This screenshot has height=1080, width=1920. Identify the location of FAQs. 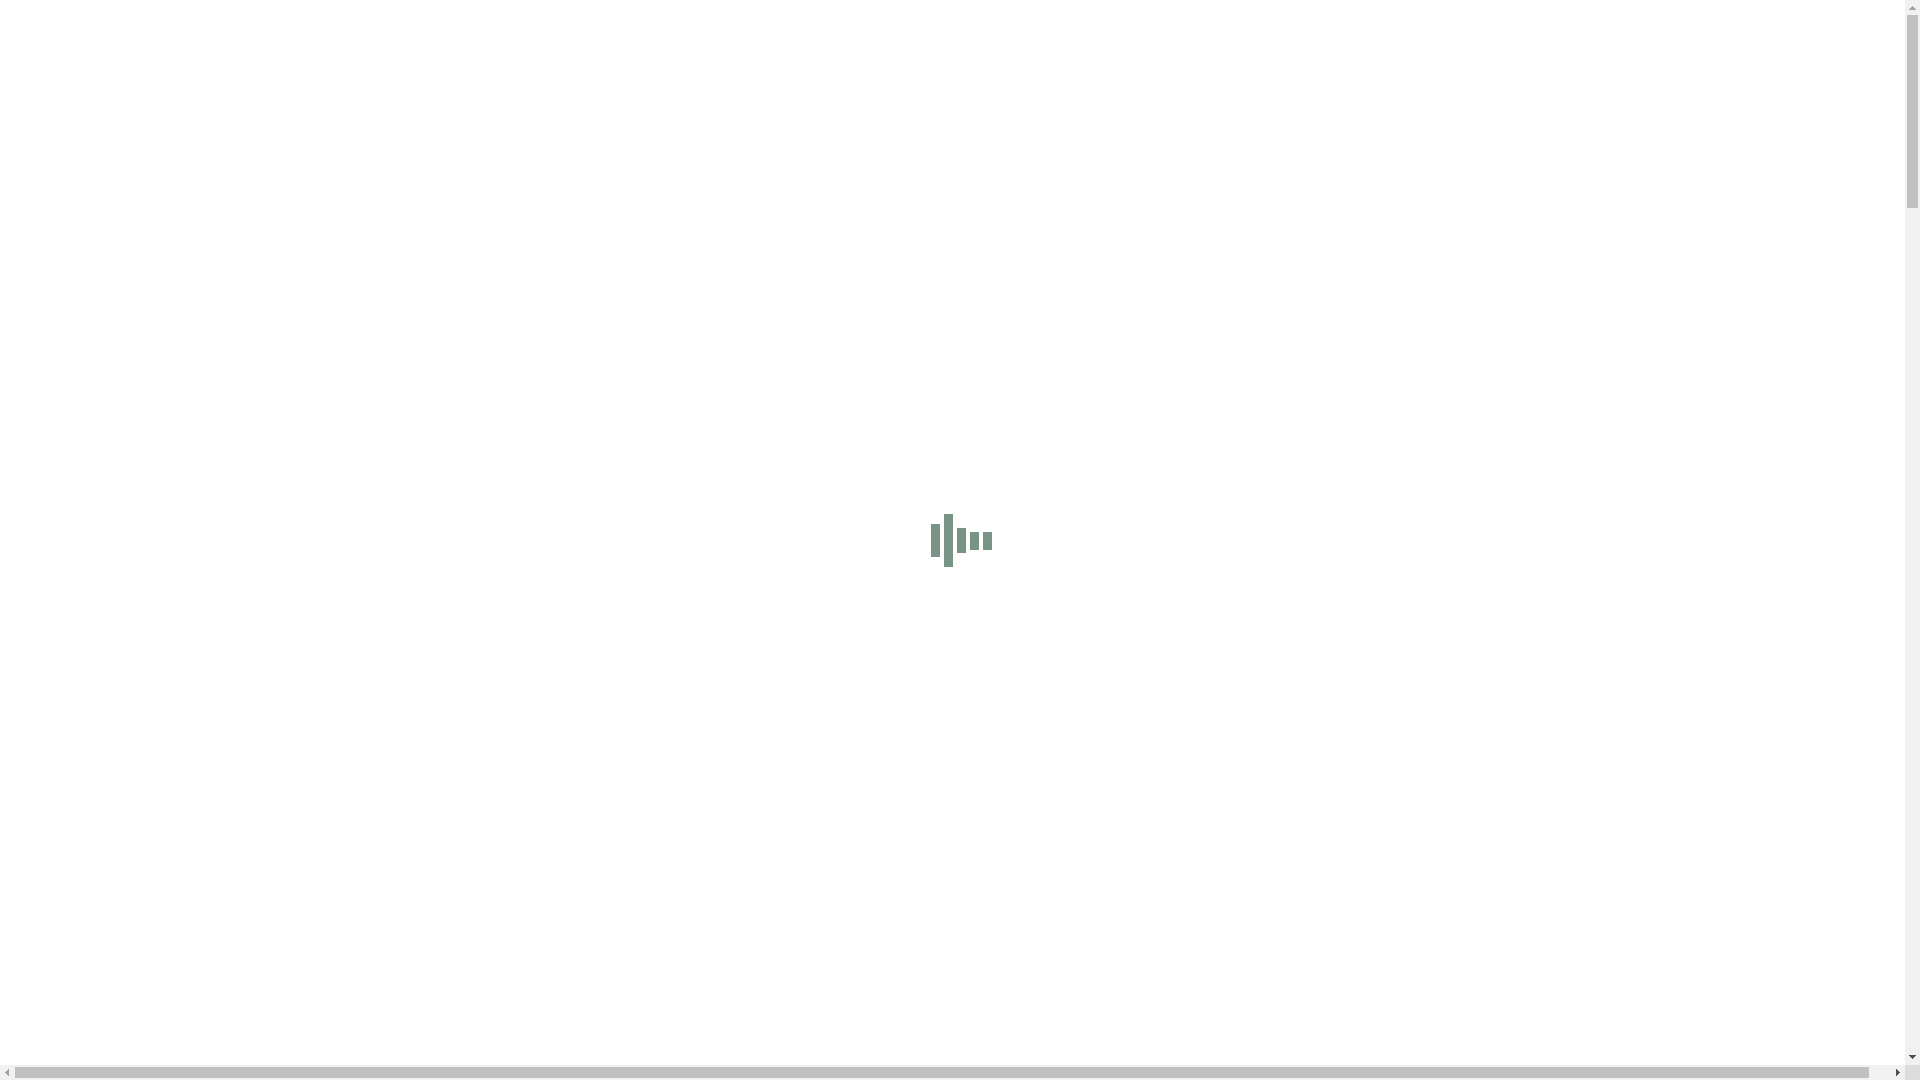
(106, 622).